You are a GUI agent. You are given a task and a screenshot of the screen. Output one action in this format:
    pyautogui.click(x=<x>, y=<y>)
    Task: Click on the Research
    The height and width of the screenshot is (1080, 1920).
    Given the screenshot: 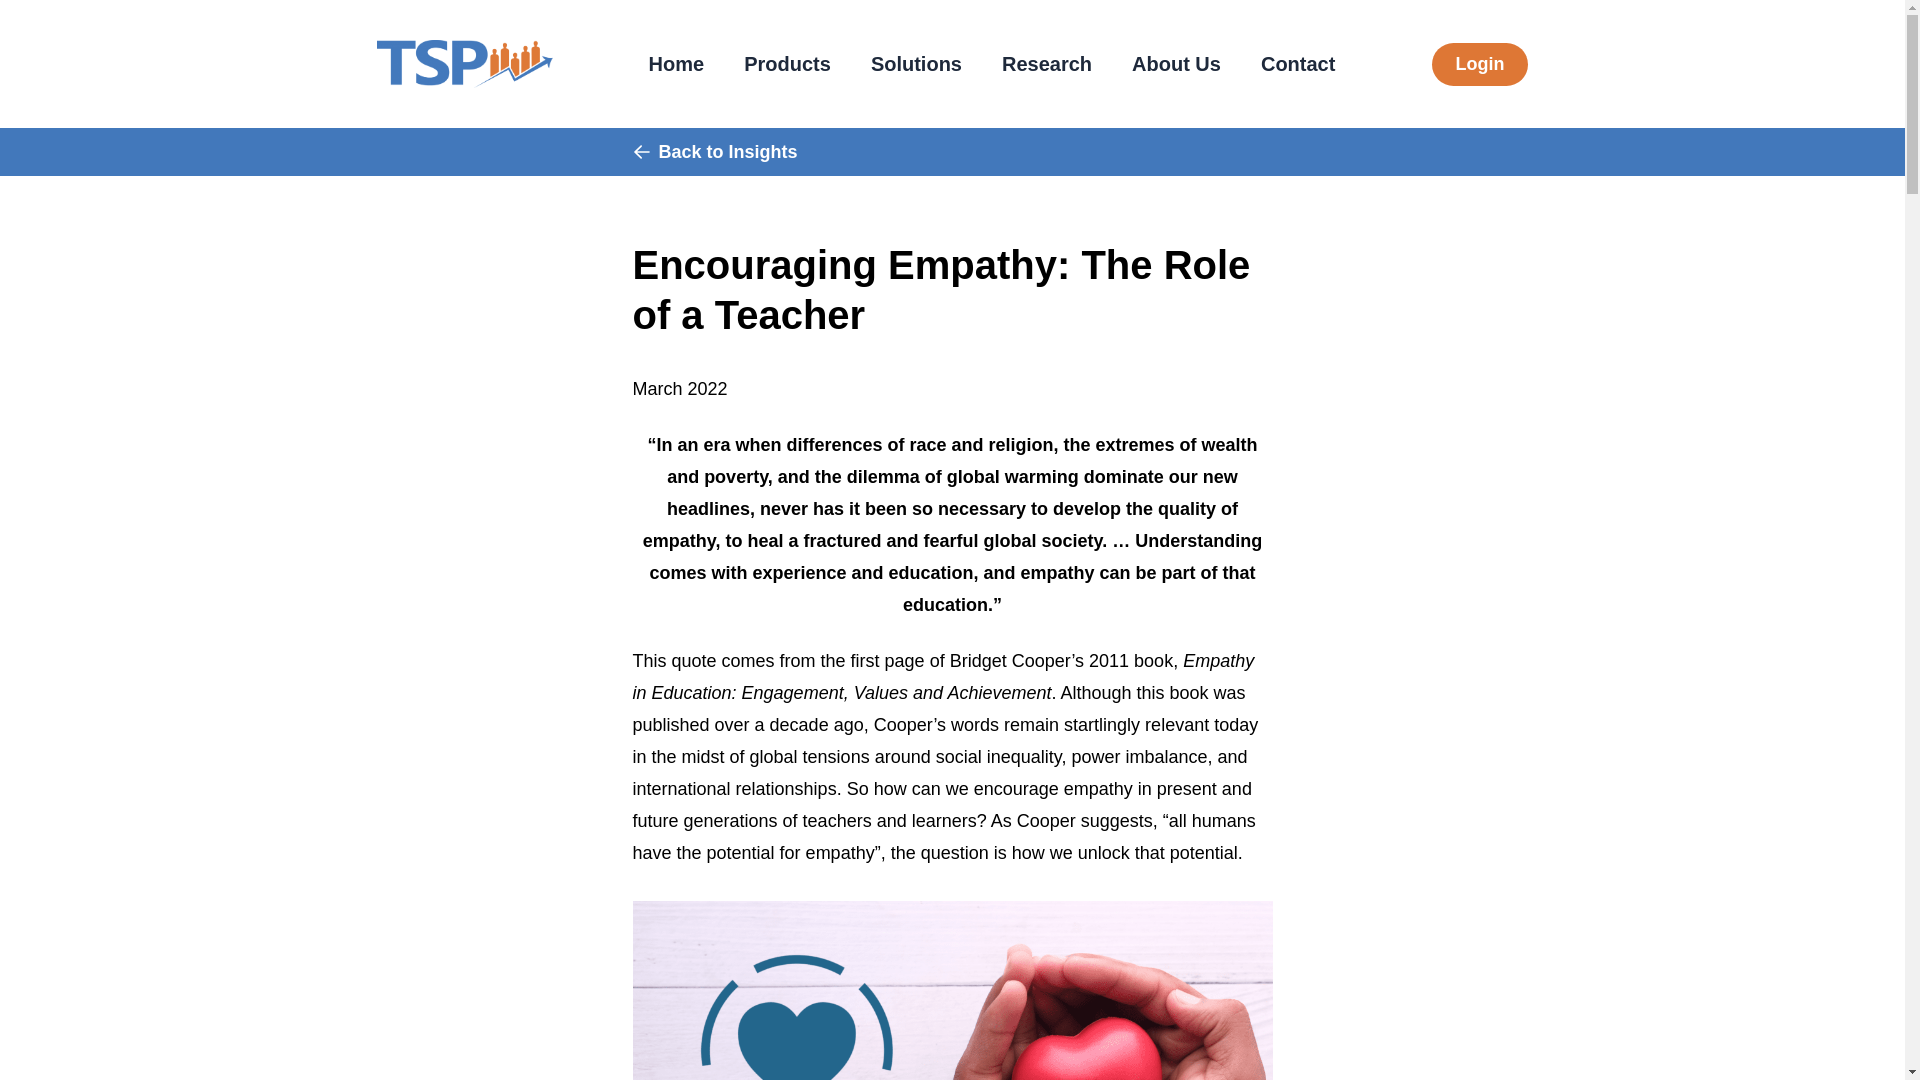 What is the action you would take?
    pyautogui.click(x=1046, y=64)
    